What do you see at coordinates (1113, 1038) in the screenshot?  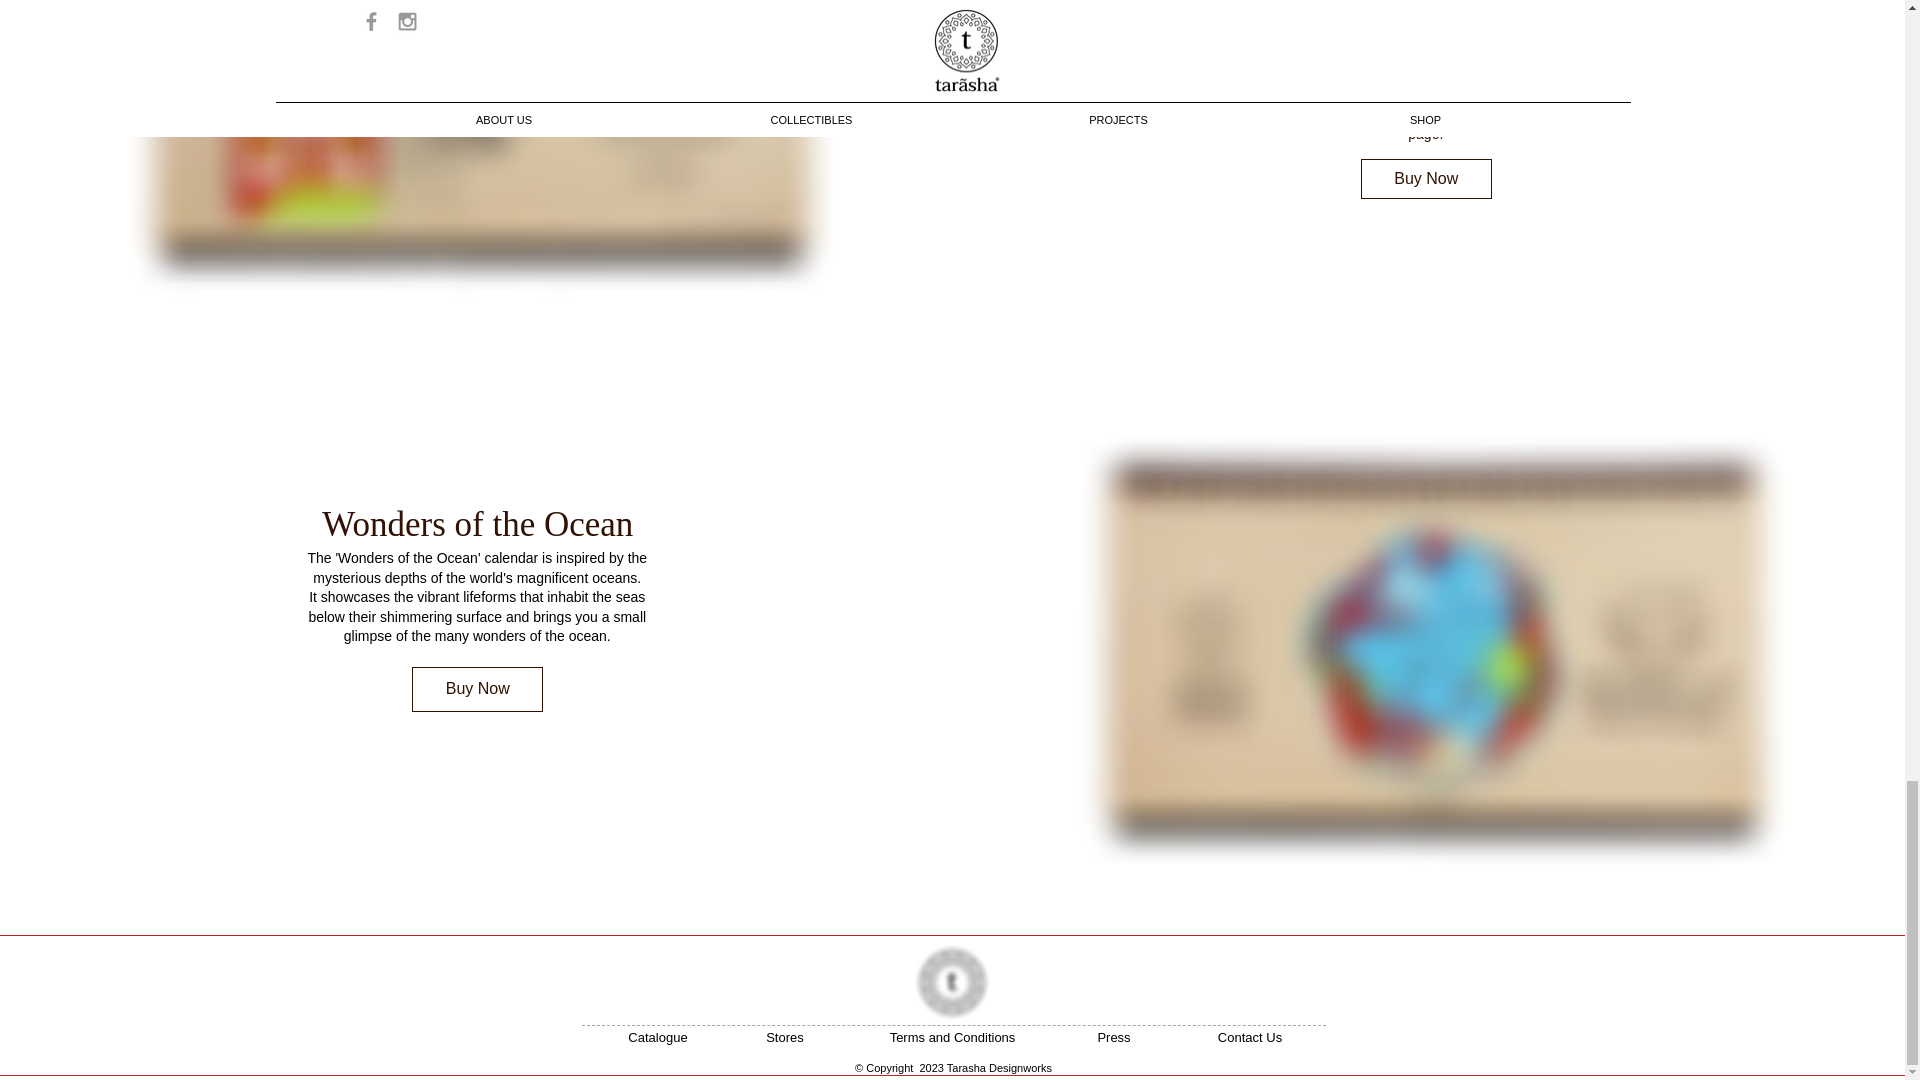 I see `Press` at bounding box center [1113, 1038].